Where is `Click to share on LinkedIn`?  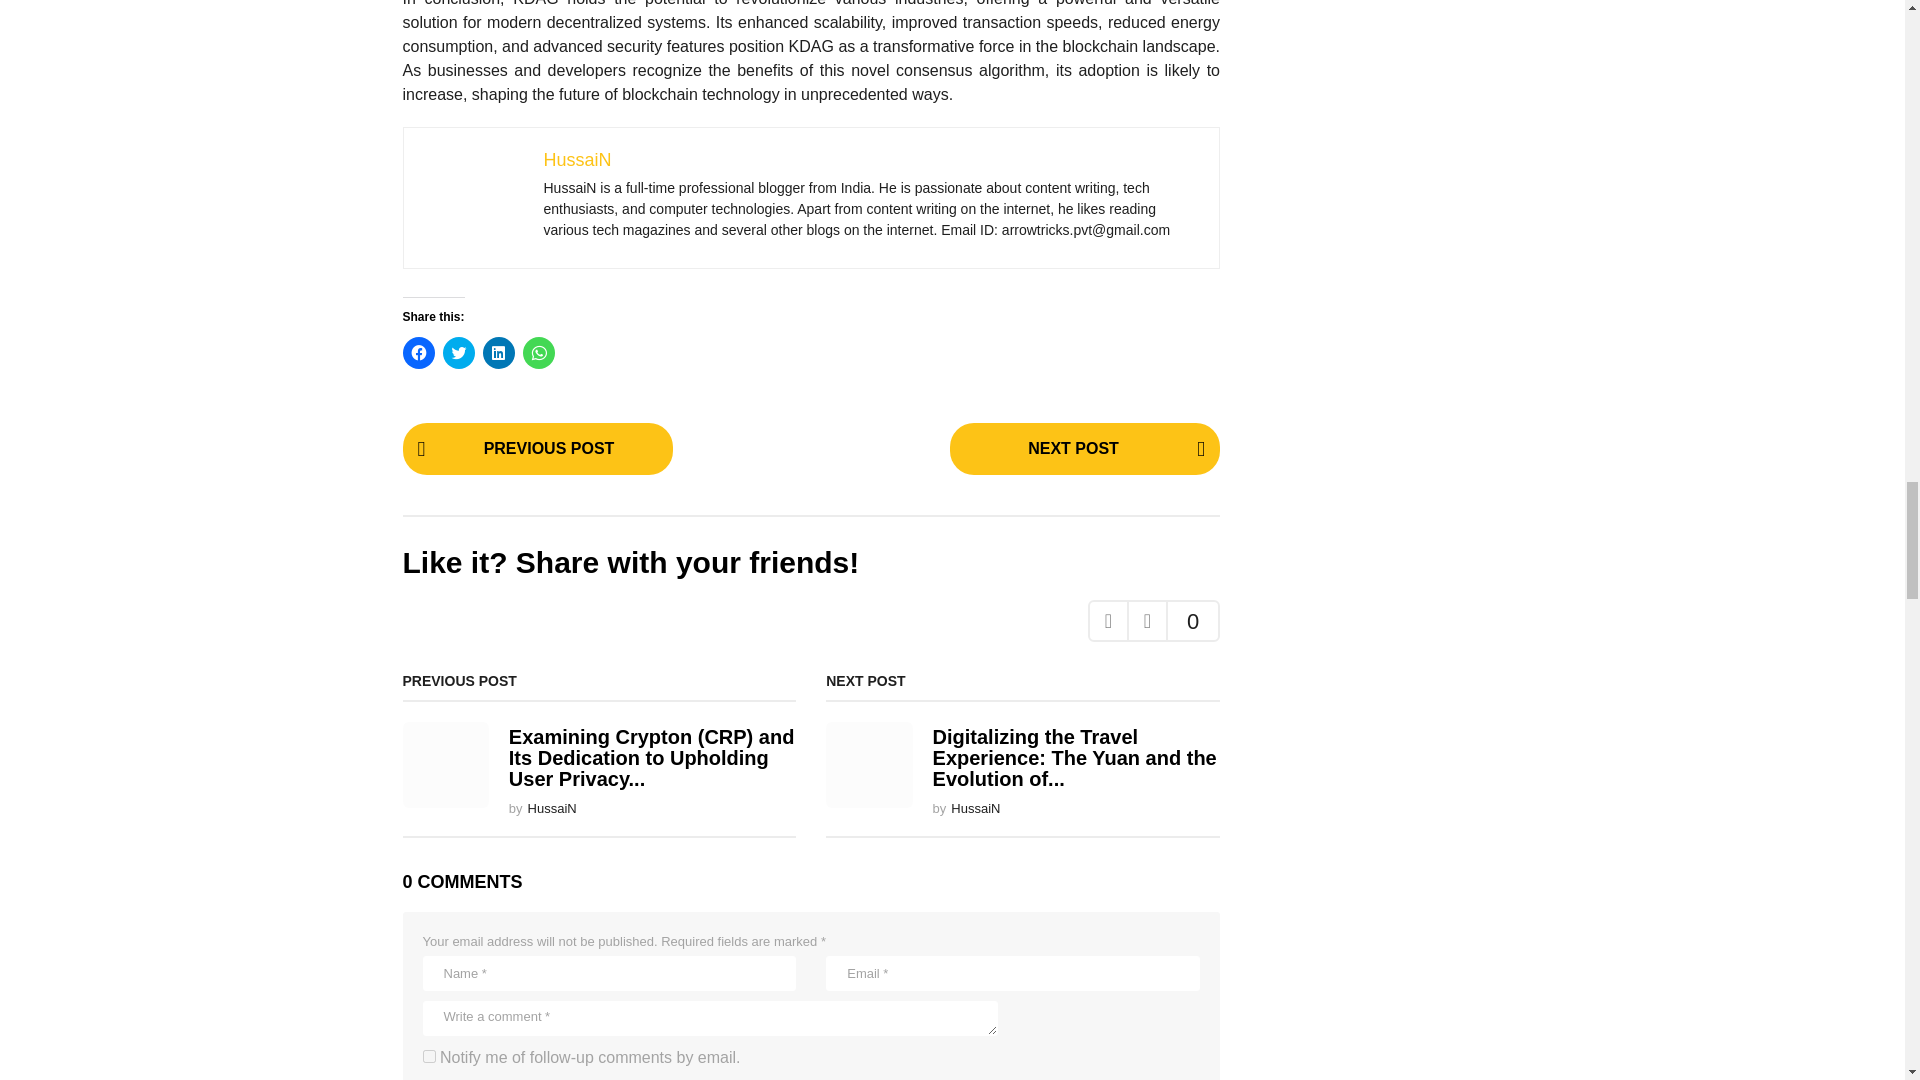
Click to share on LinkedIn is located at coordinates (498, 352).